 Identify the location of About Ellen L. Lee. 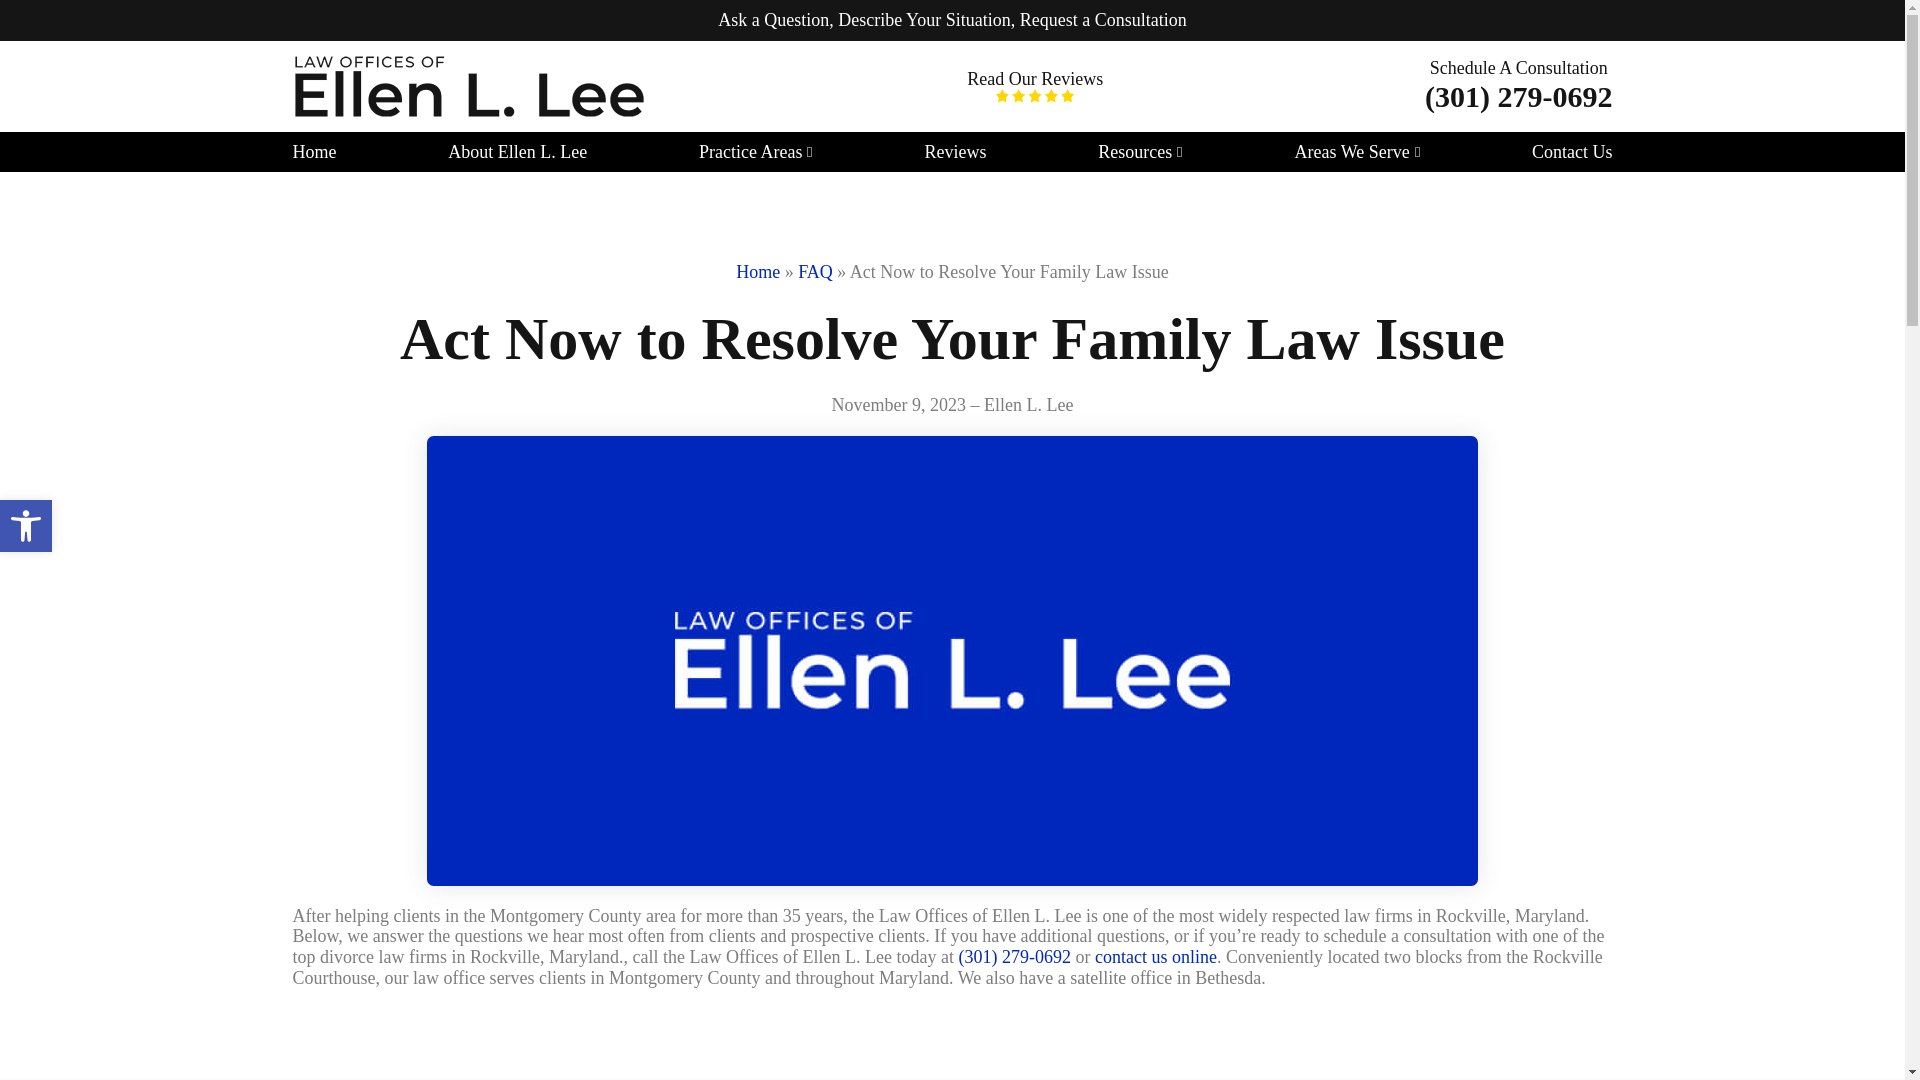
(517, 152).